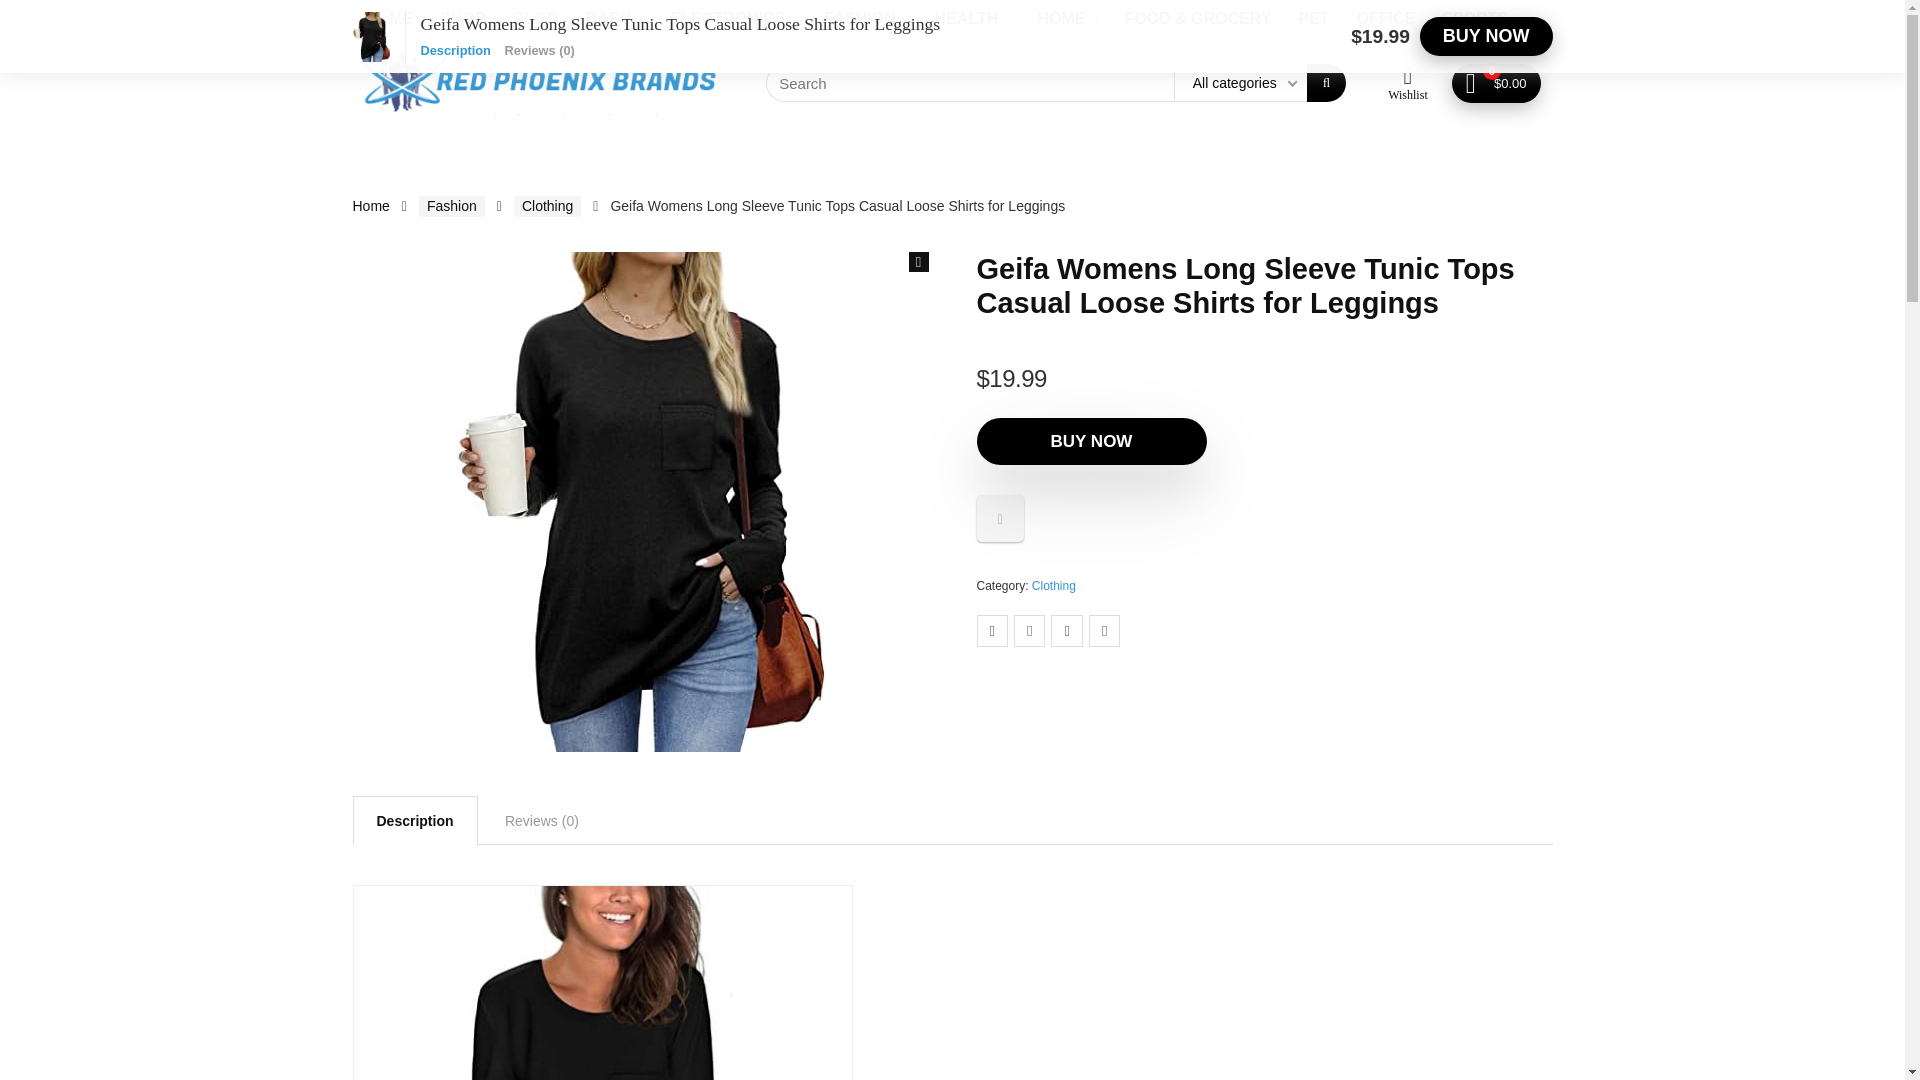 The height and width of the screenshot is (1080, 1920). I want to click on HEALTH, so click(972, 20).